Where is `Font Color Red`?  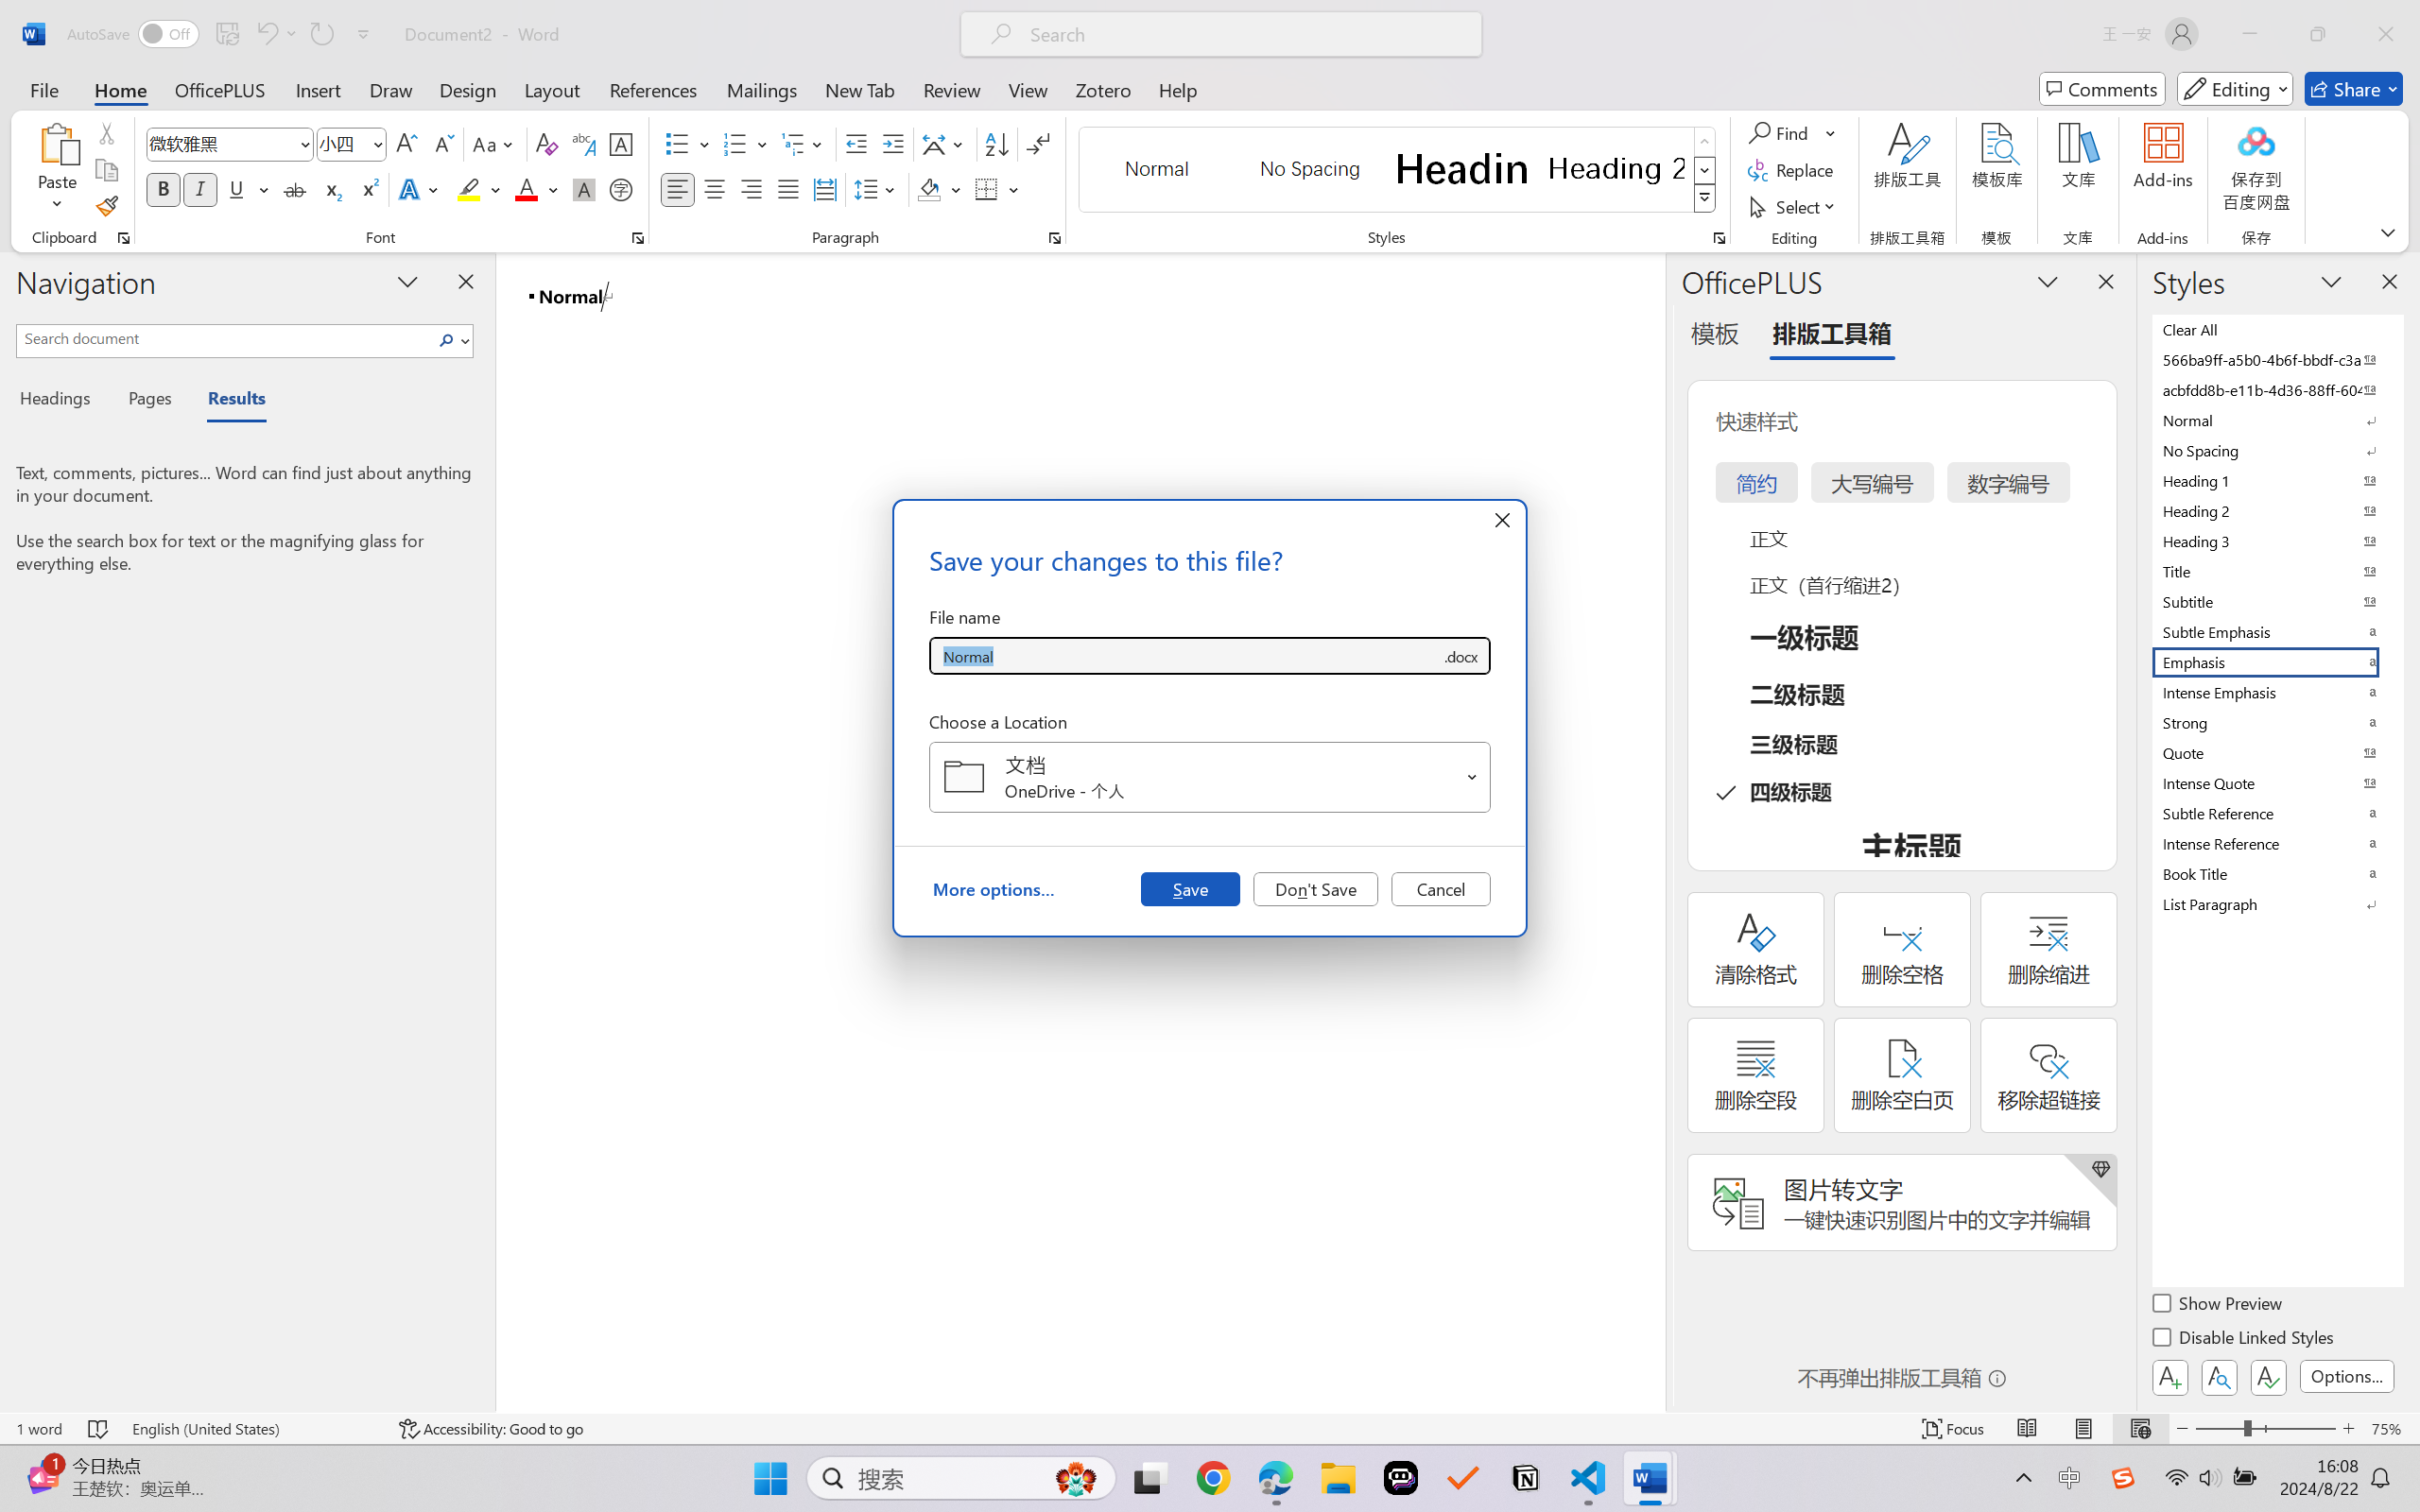
Font Color Red is located at coordinates (527, 189).